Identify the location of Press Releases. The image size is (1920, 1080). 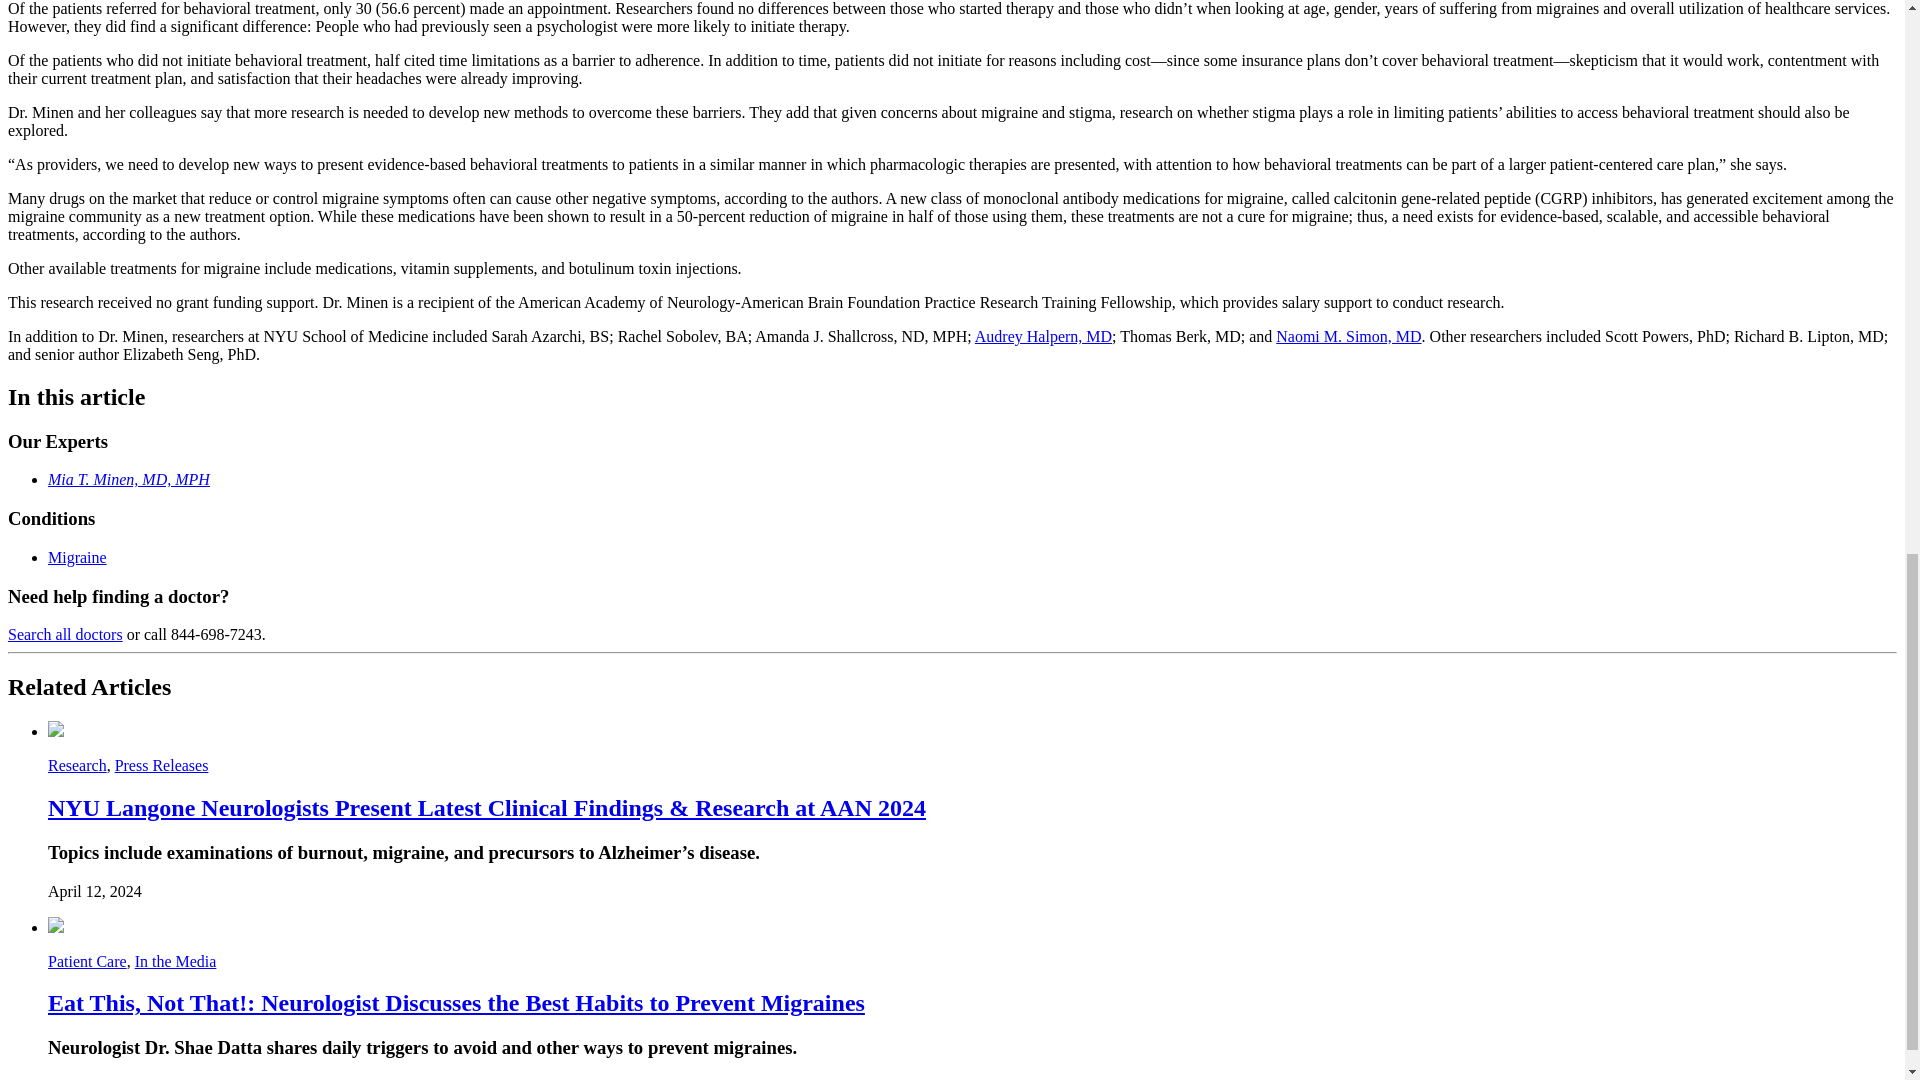
(162, 766).